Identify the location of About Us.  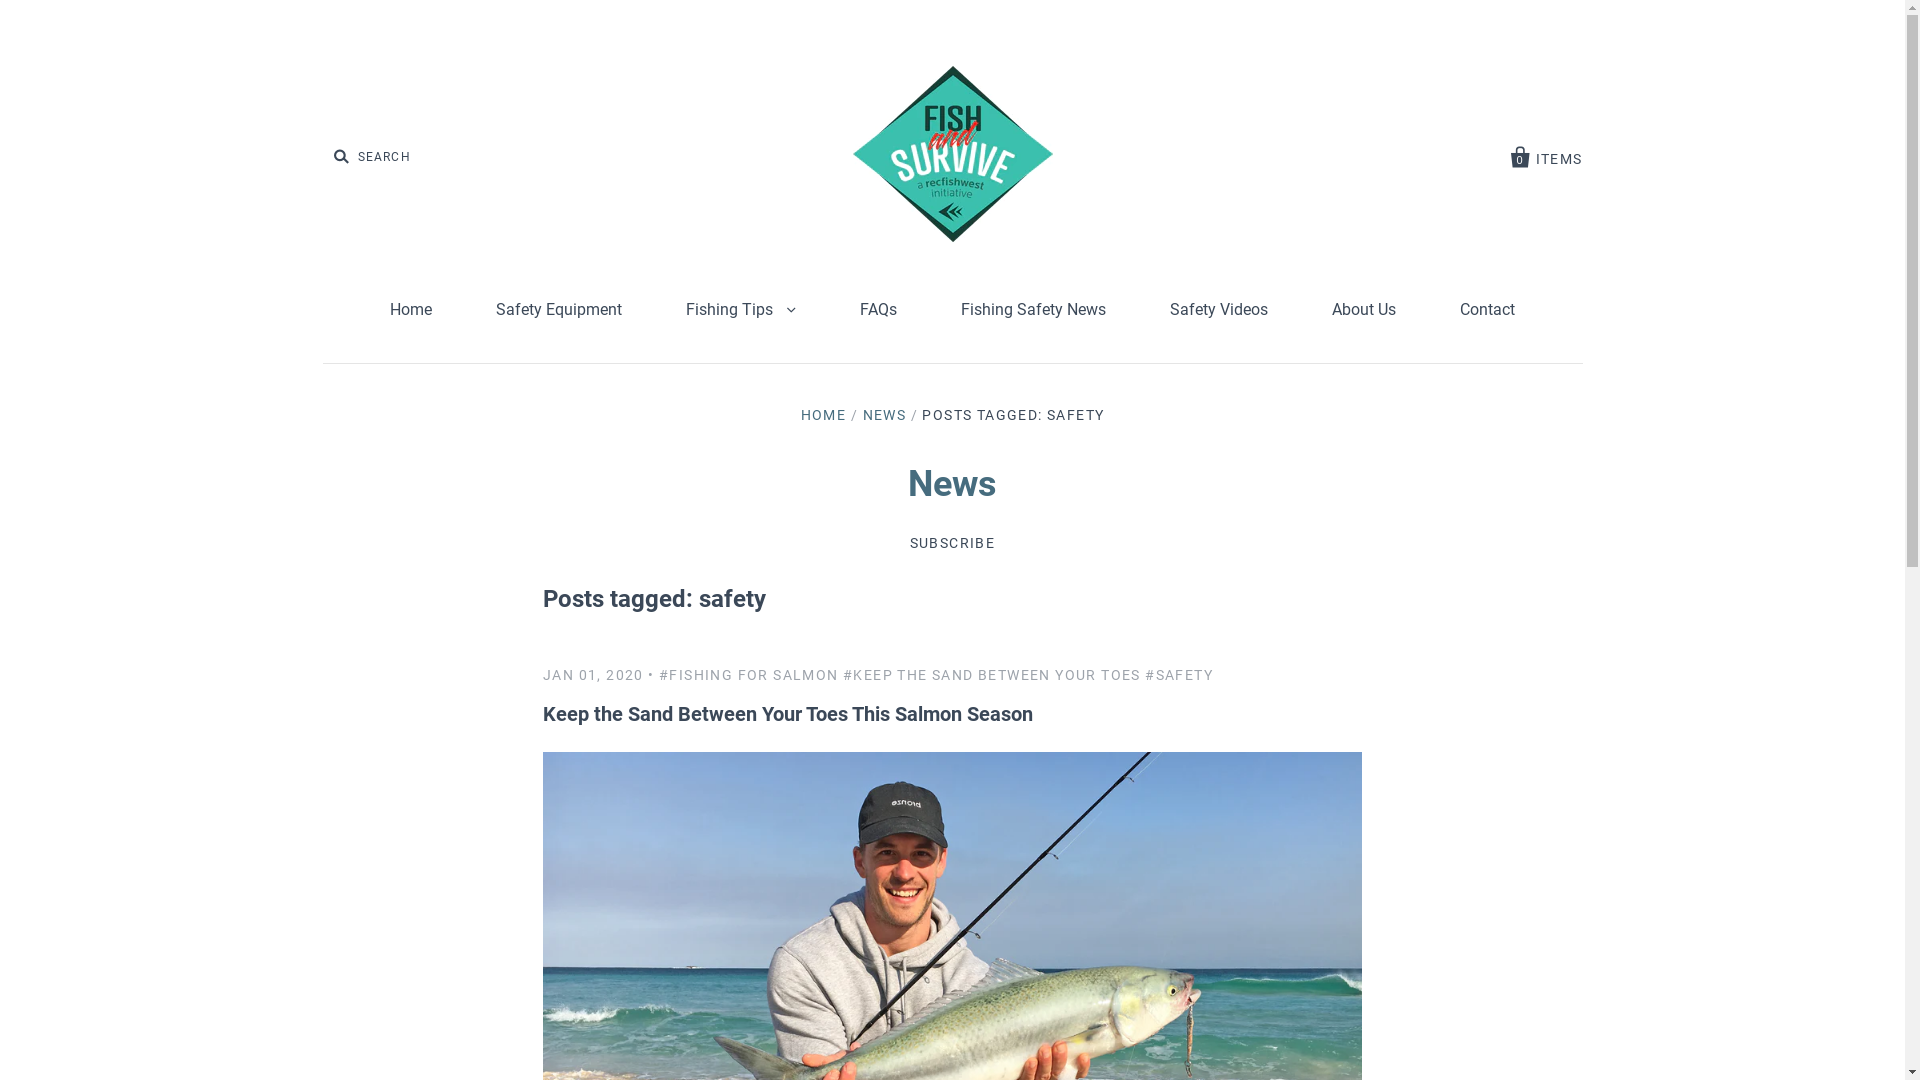
(1364, 310).